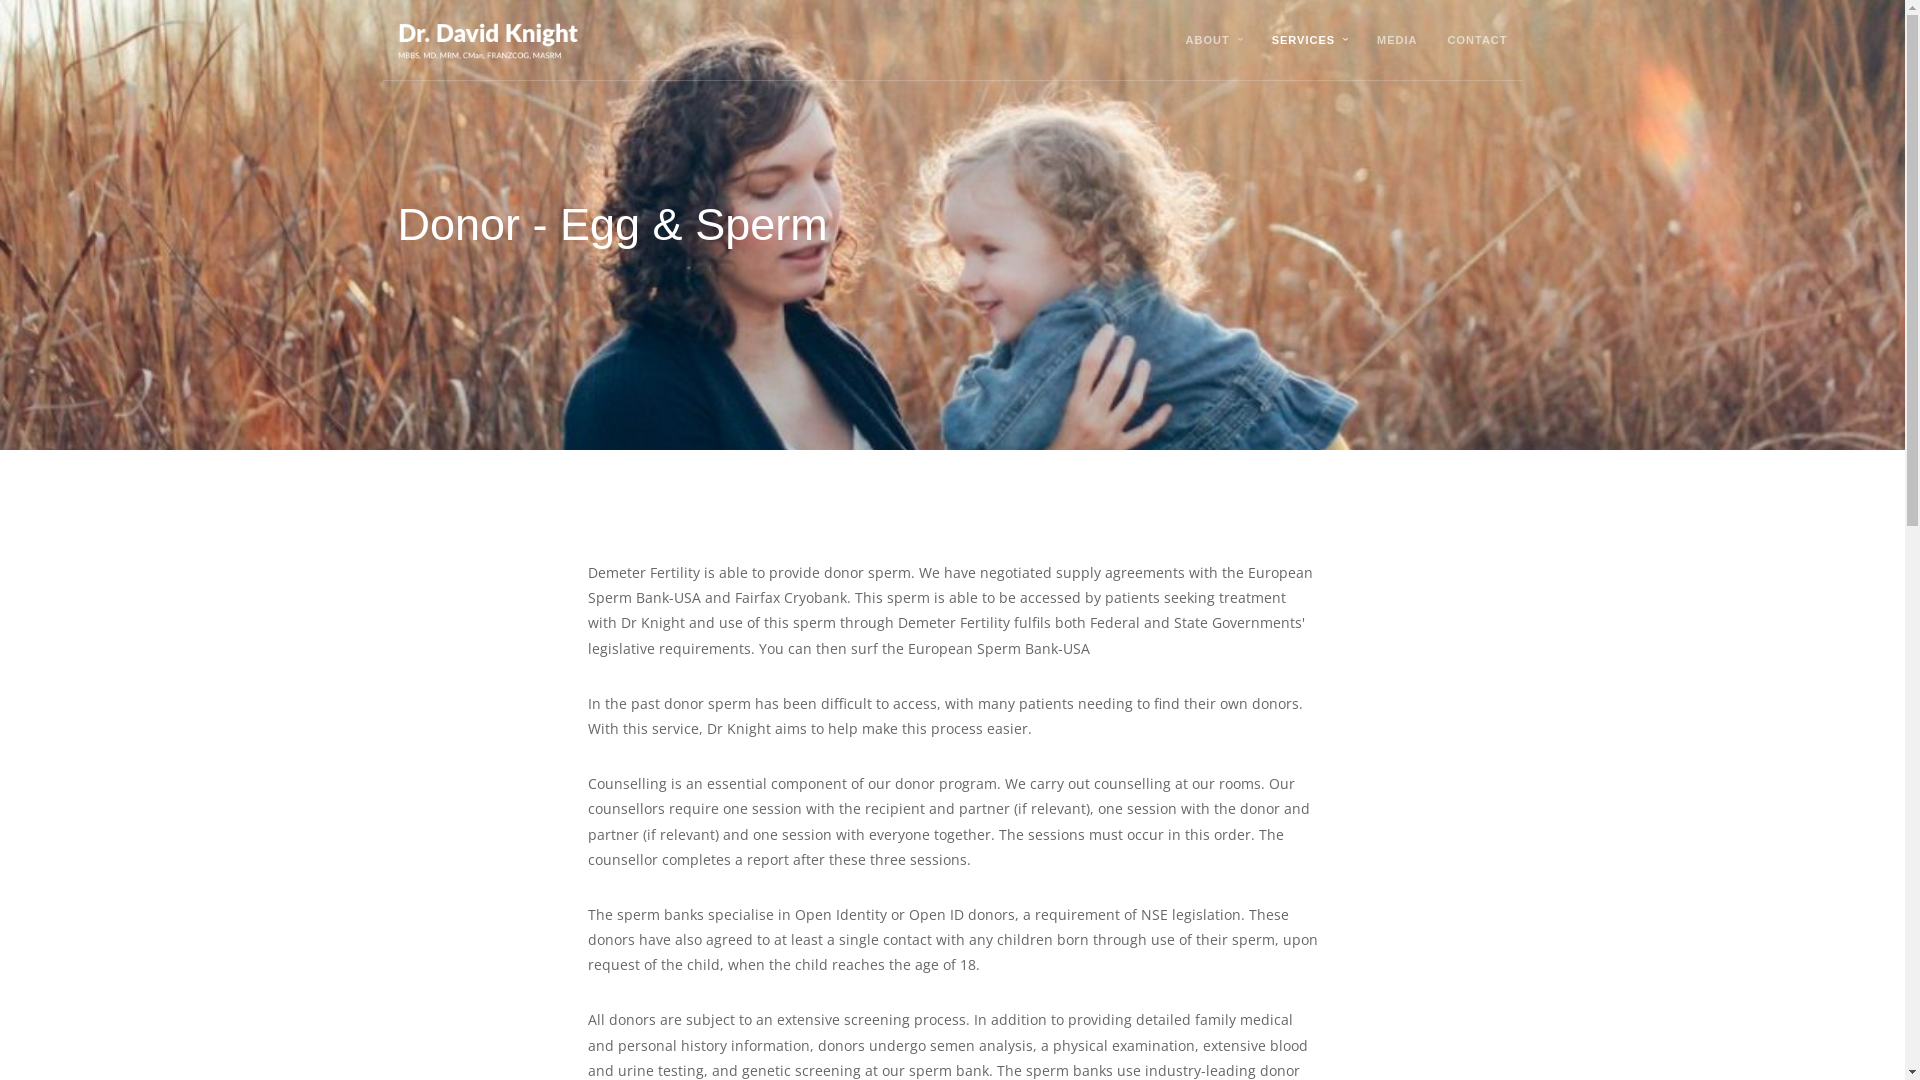  What do you see at coordinates (1208, 40) in the screenshot?
I see `ABOUT` at bounding box center [1208, 40].